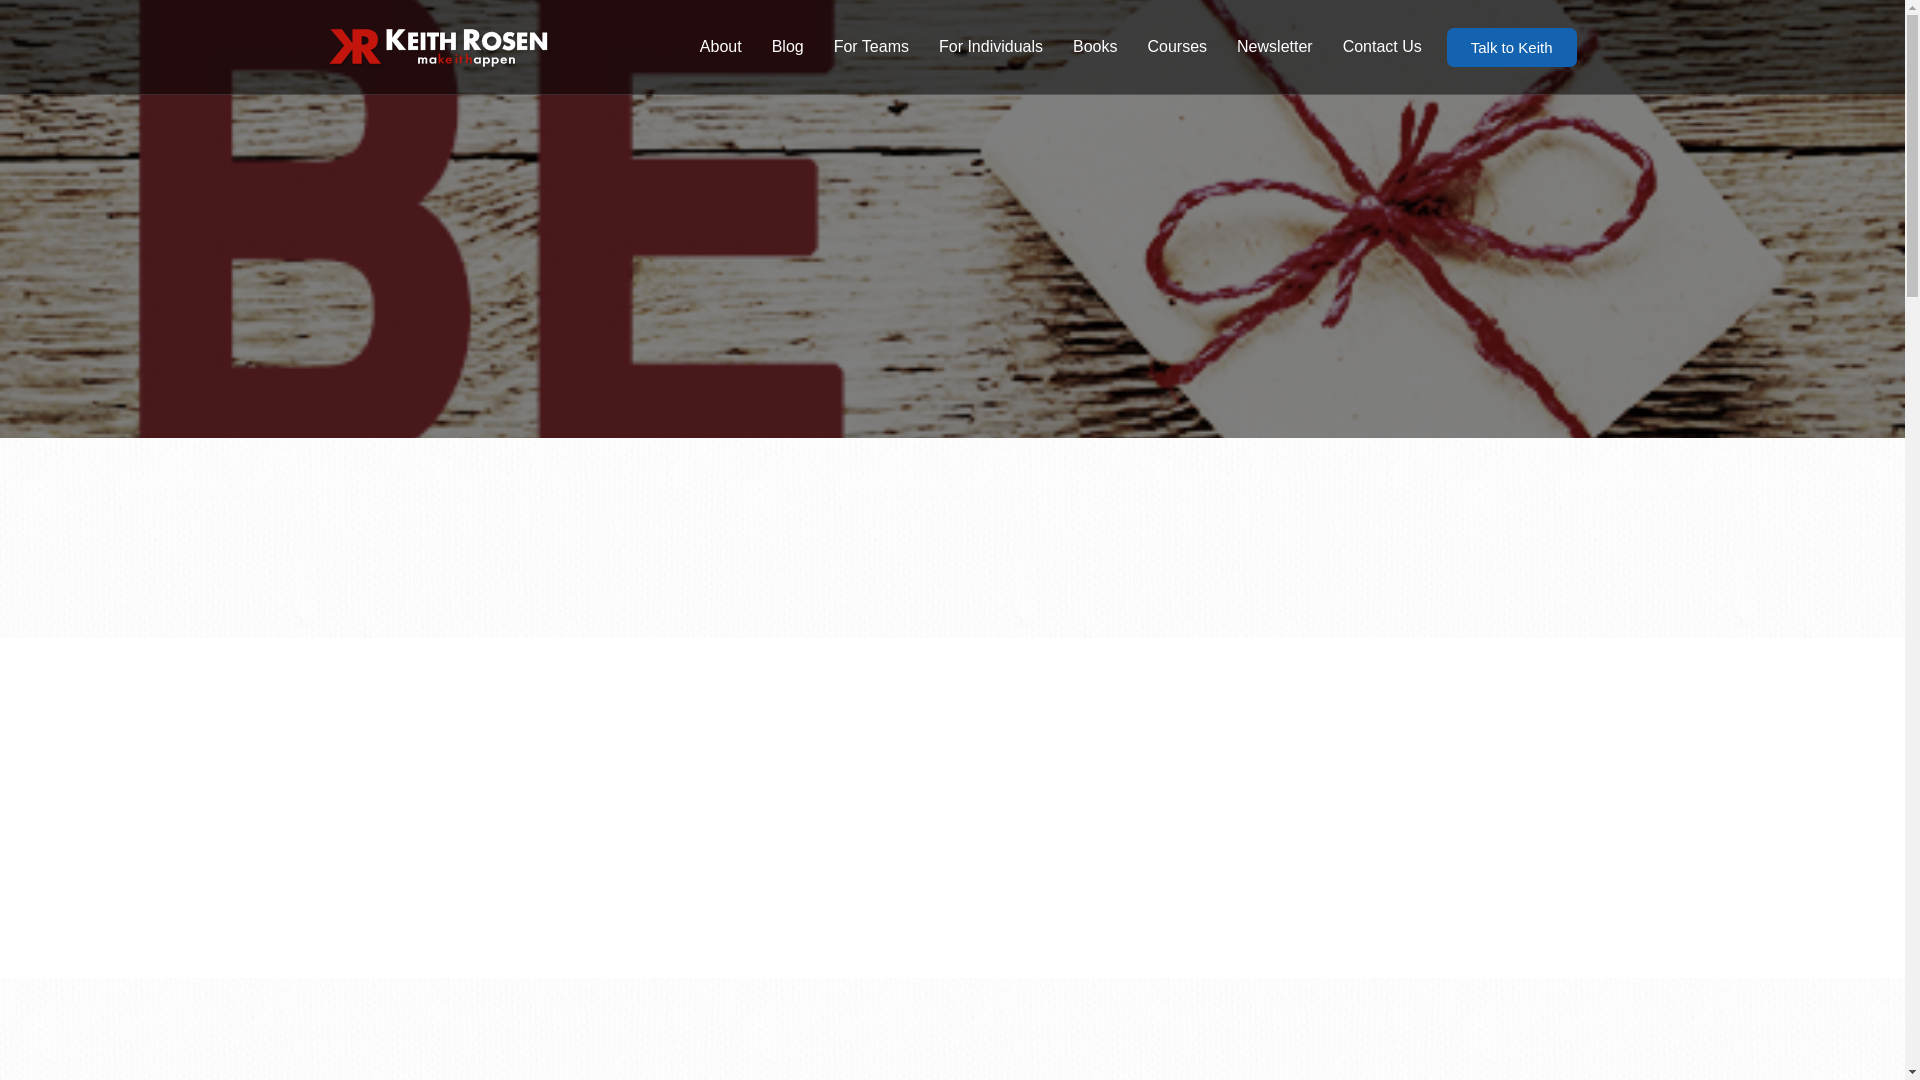 The width and height of the screenshot is (1920, 1080). I want to click on For Teams, so click(871, 46).